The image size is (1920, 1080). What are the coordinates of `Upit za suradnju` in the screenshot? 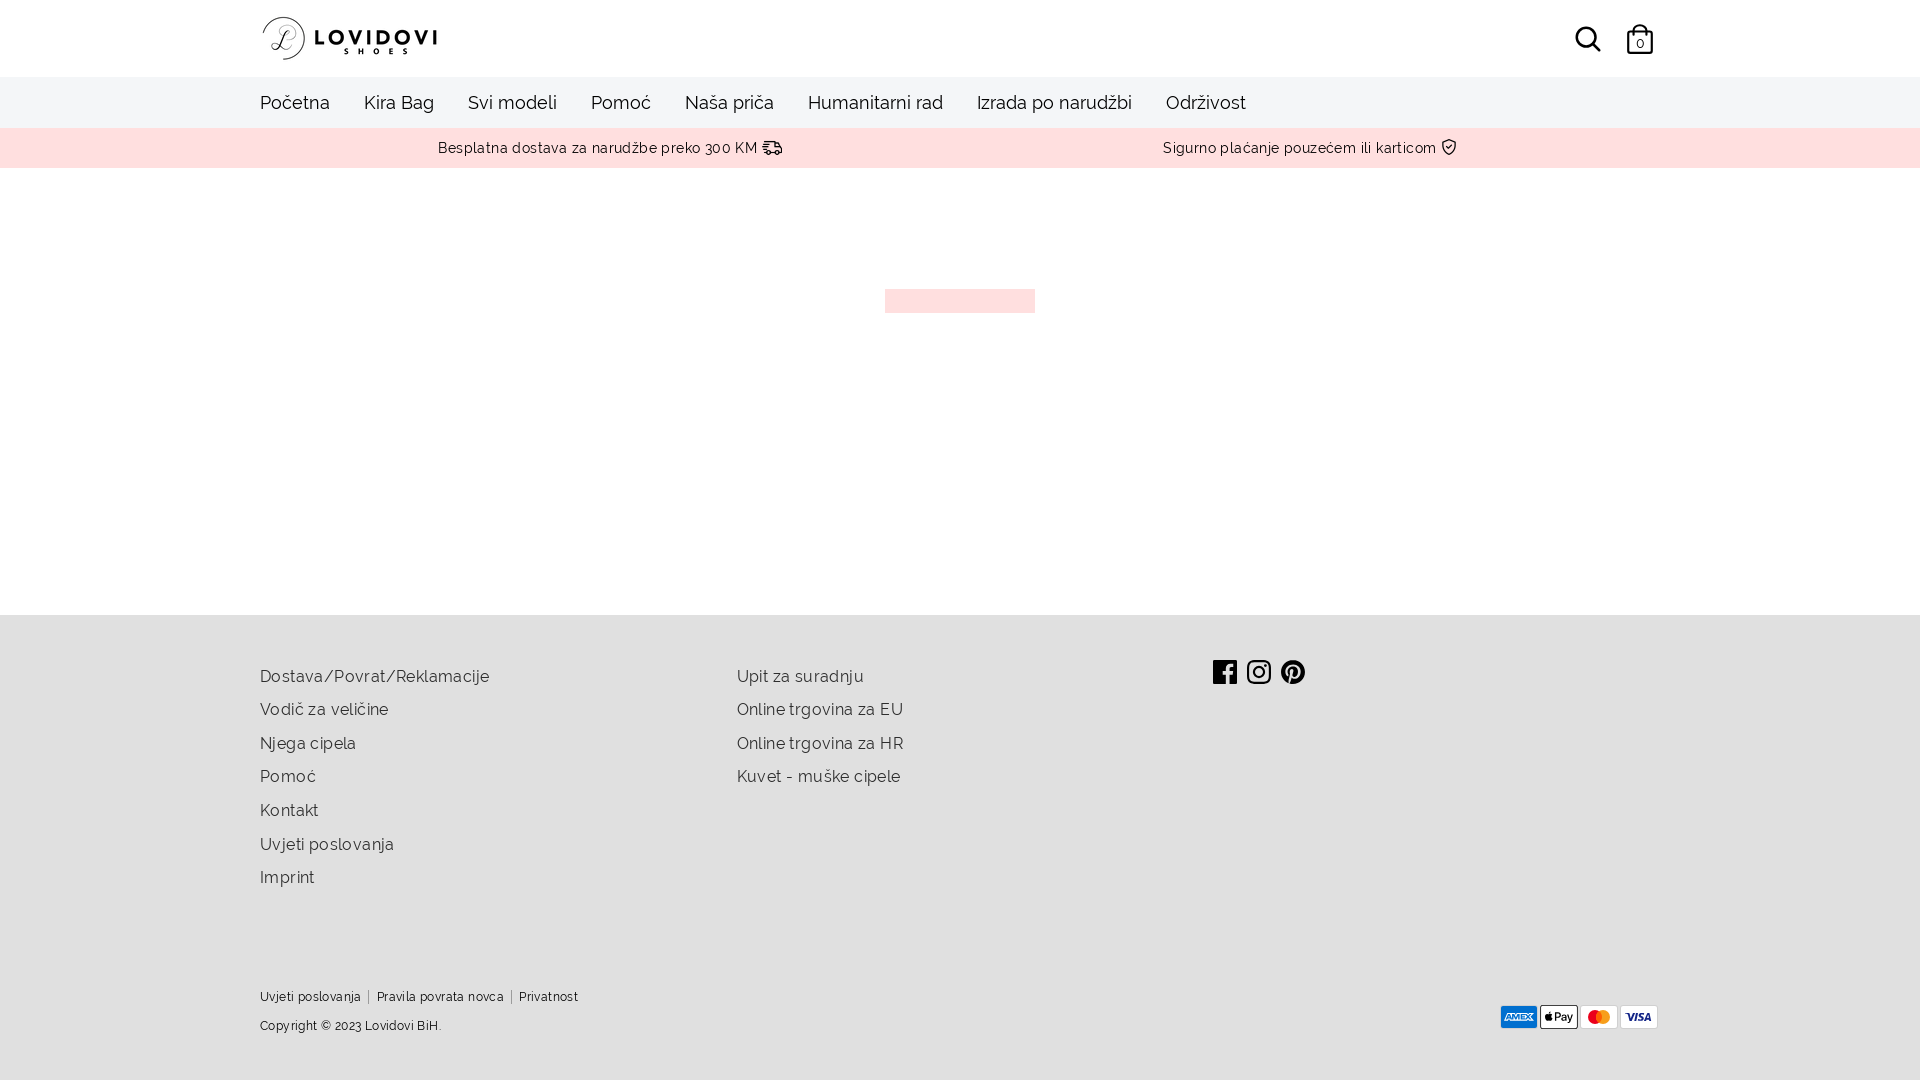 It's located at (800, 676).